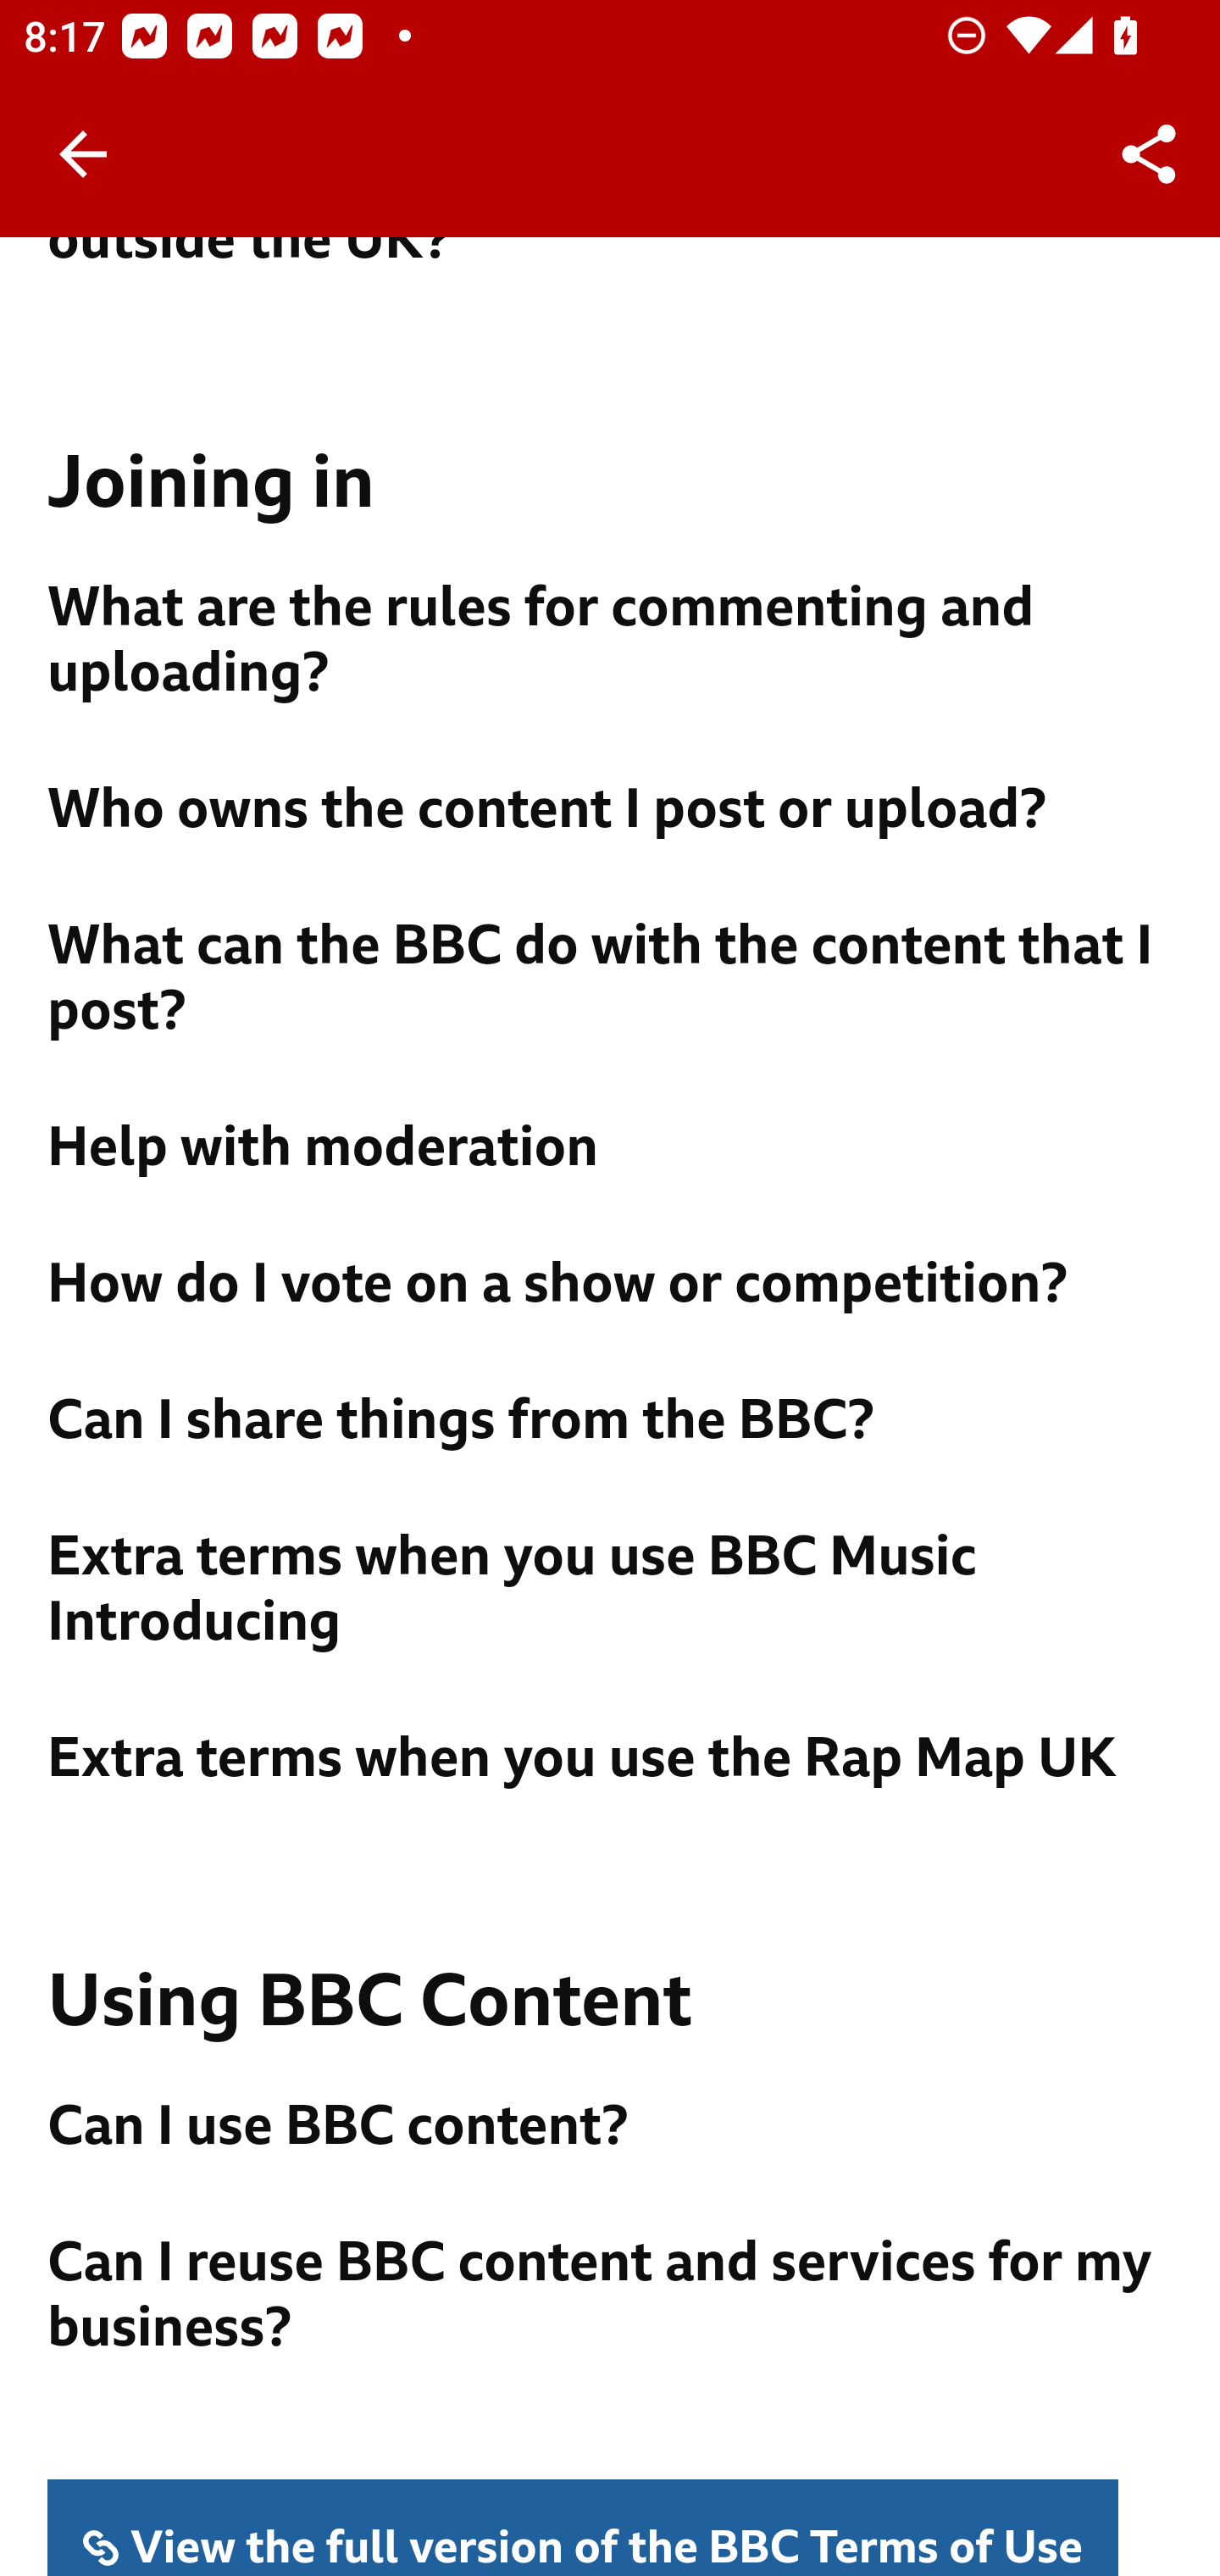  What do you see at coordinates (612, 2127) in the screenshot?
I see `Can I use BBC content?` at bounding box center [612, 2127].